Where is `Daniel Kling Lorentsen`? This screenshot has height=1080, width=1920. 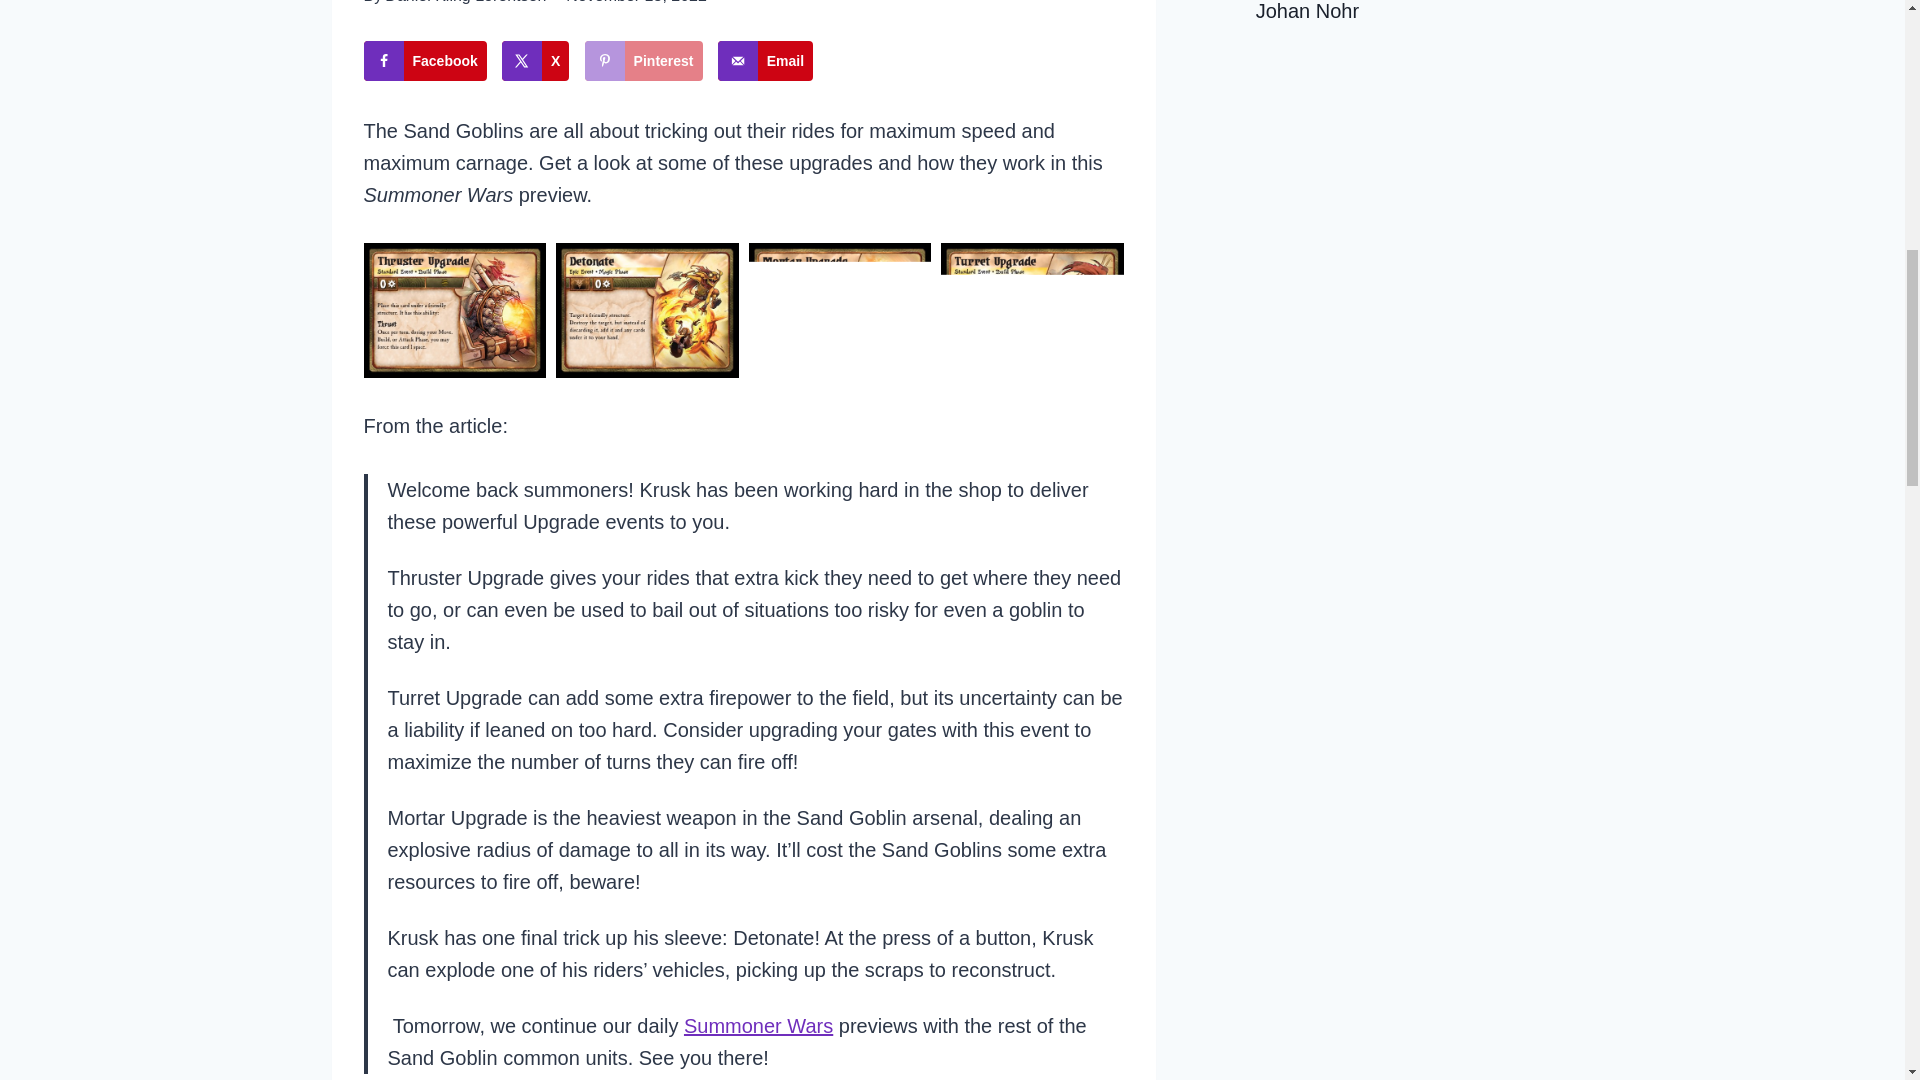 Daniel Kling Lorentsen is located at coordinates (465, 2).